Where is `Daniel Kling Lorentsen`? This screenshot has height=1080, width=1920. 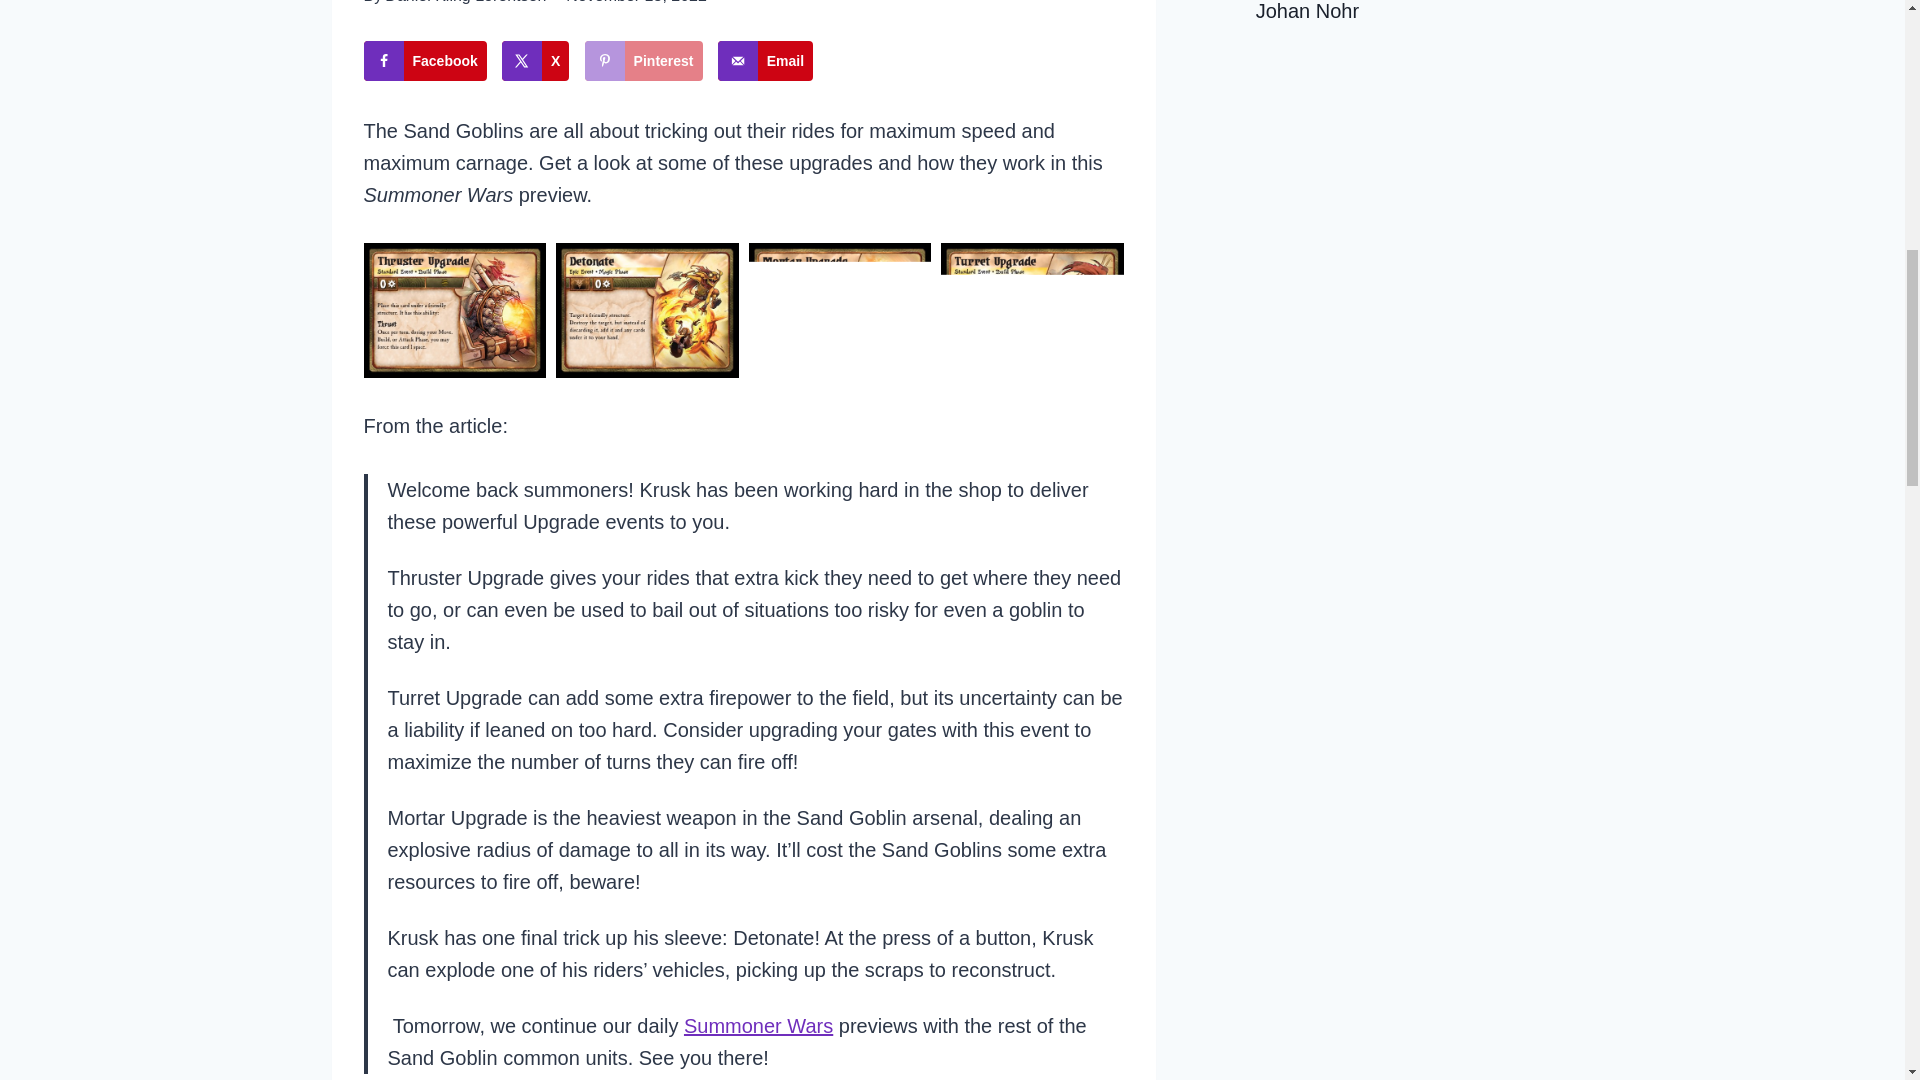 Daniel Kling Lorentsen is located at coordinates (465, 2).